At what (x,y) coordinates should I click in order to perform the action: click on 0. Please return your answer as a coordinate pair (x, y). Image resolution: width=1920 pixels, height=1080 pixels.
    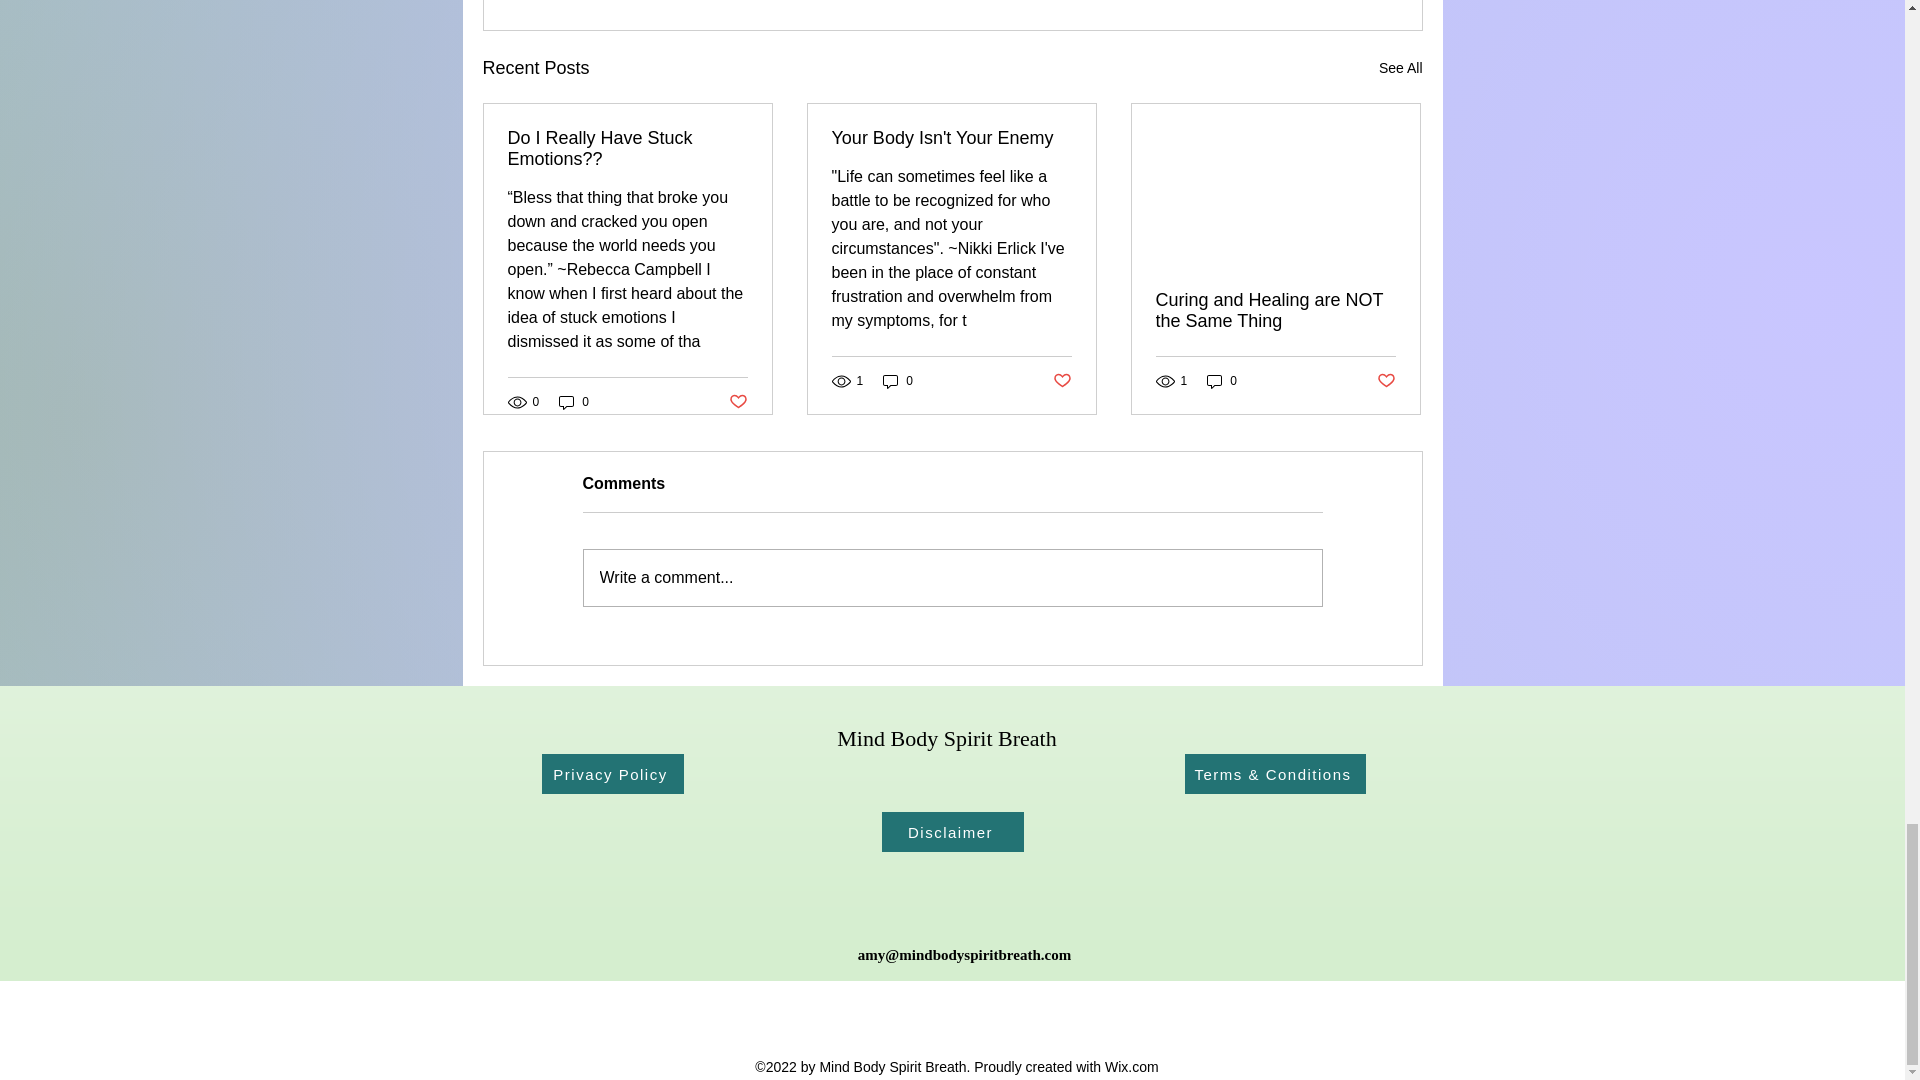
    Looking at the image, I should click on (1222, 380).